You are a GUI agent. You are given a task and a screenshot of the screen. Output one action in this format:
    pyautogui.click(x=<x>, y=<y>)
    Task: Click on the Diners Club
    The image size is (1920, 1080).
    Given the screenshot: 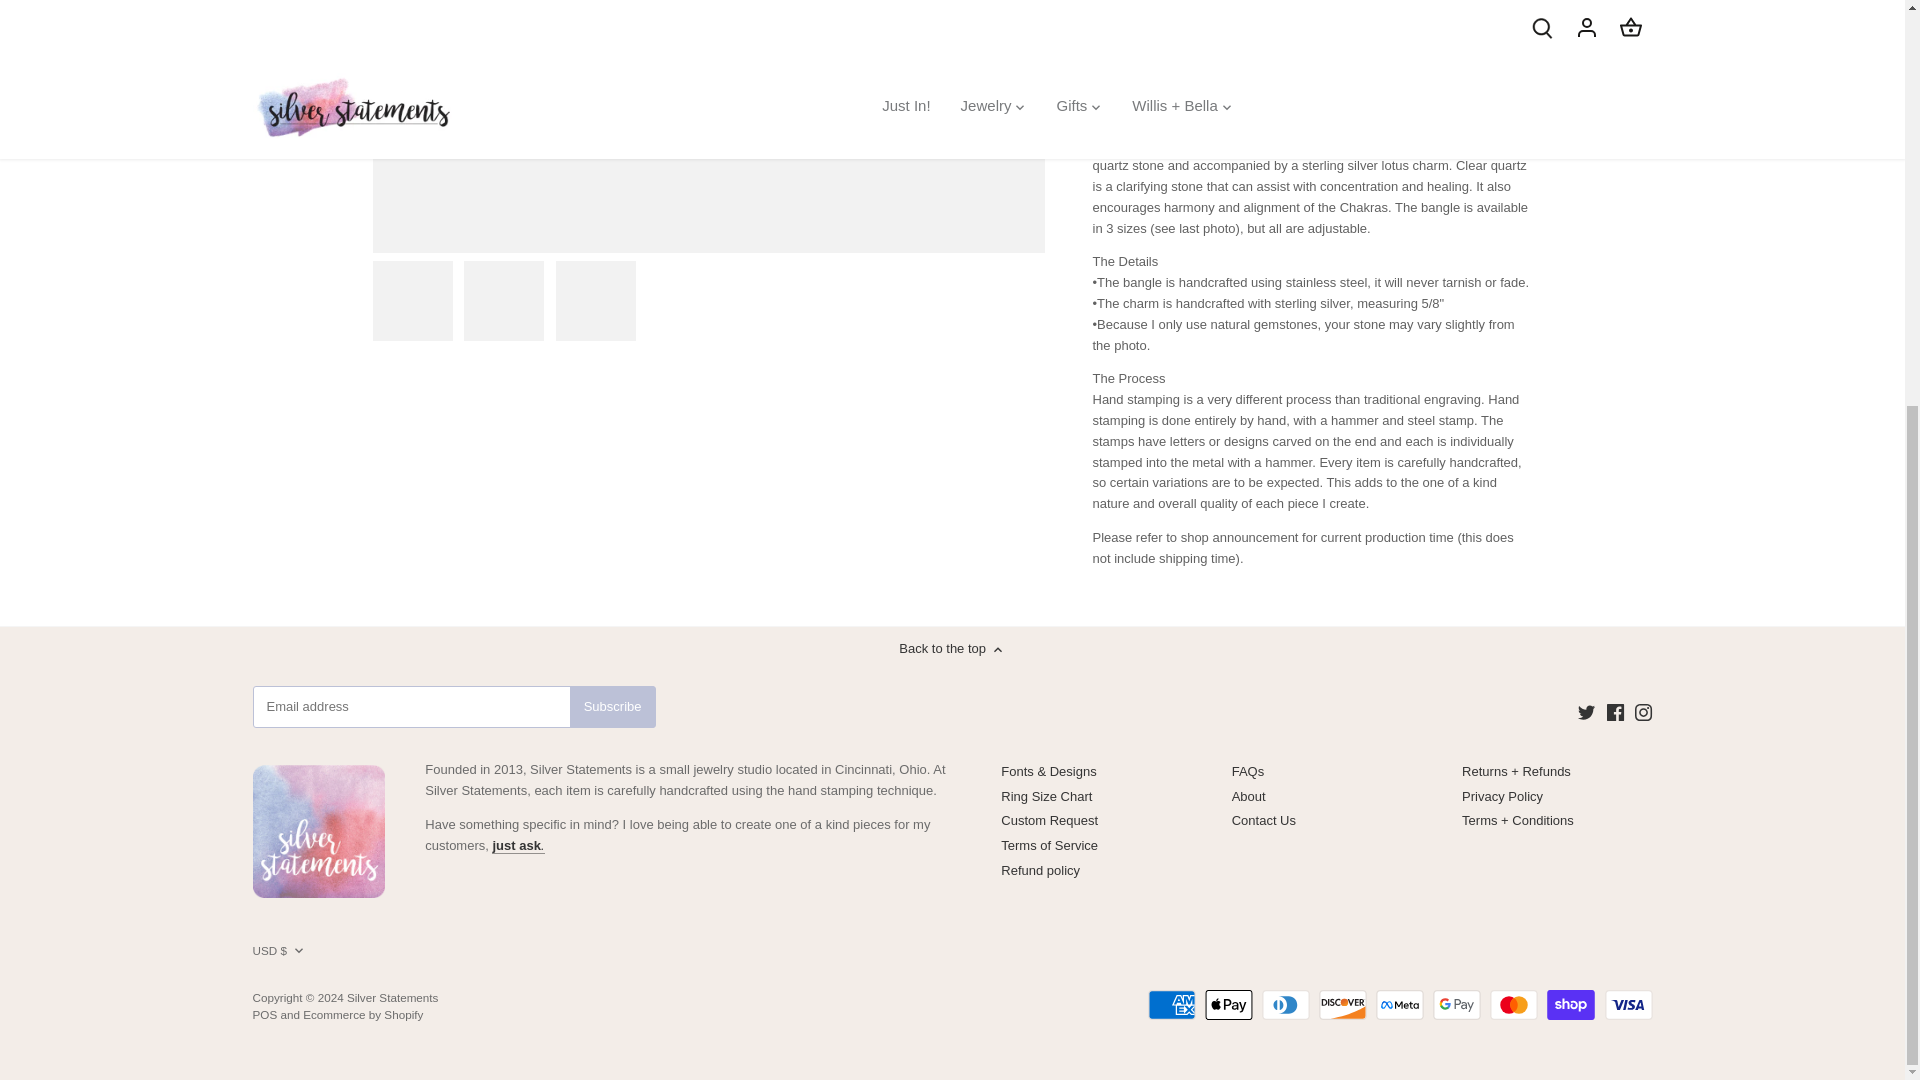 What is the action you would take?
    pyautogui.click(x=1285, y=1004)
    